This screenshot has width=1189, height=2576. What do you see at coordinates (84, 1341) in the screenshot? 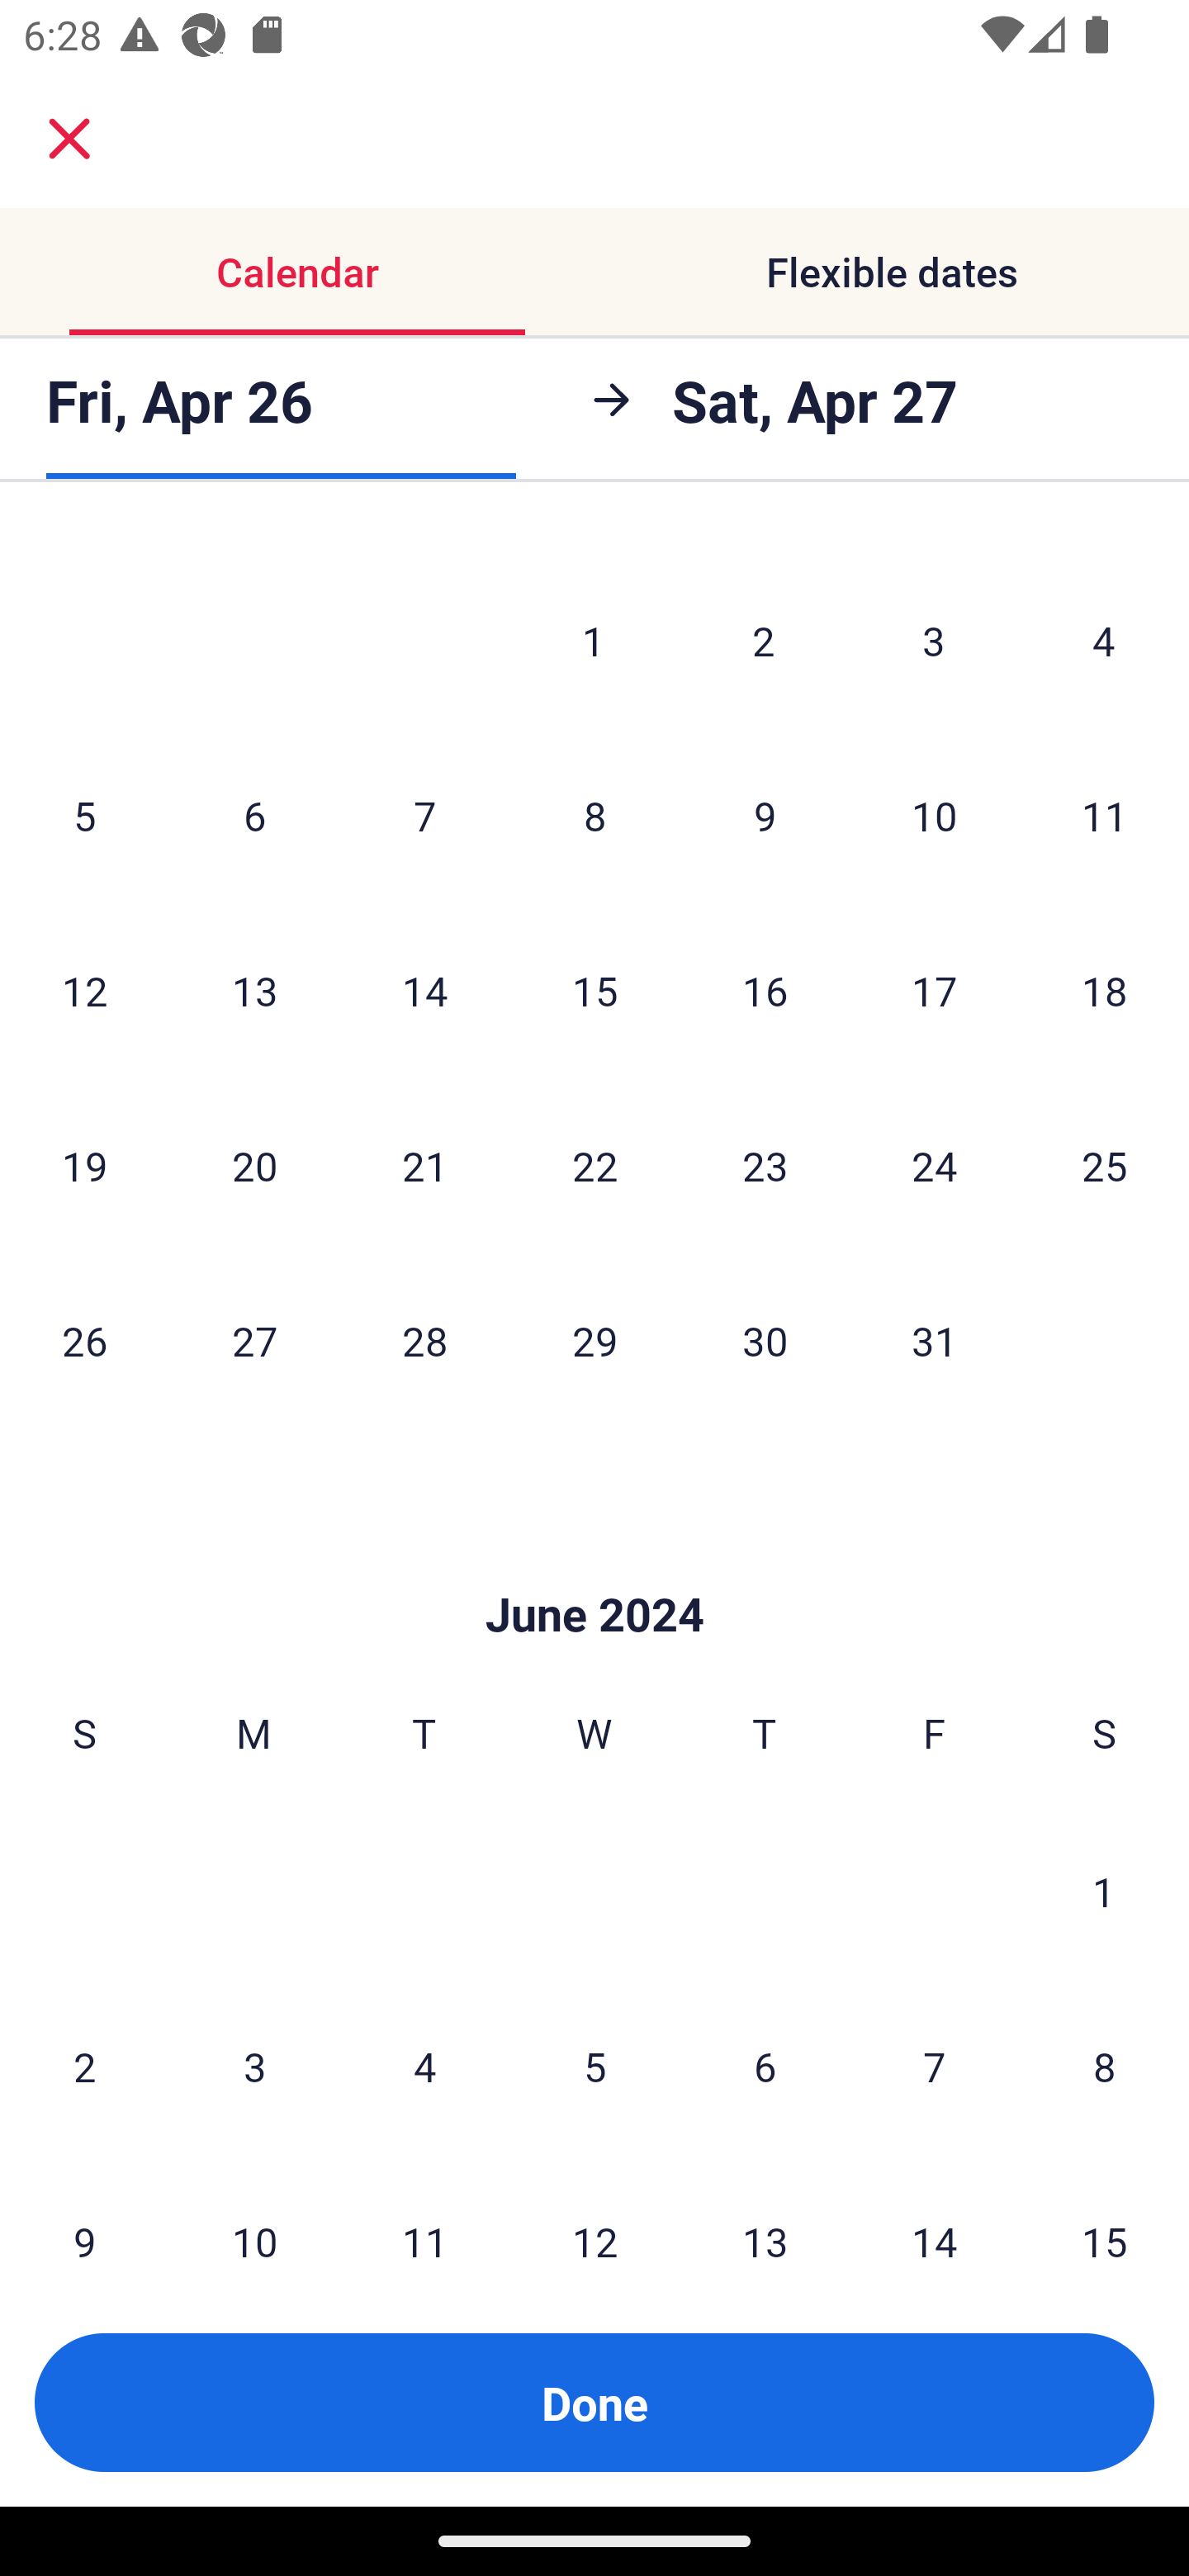
I see `26 Sunday, May 26, 2024` at bounding box center [84, 1341].